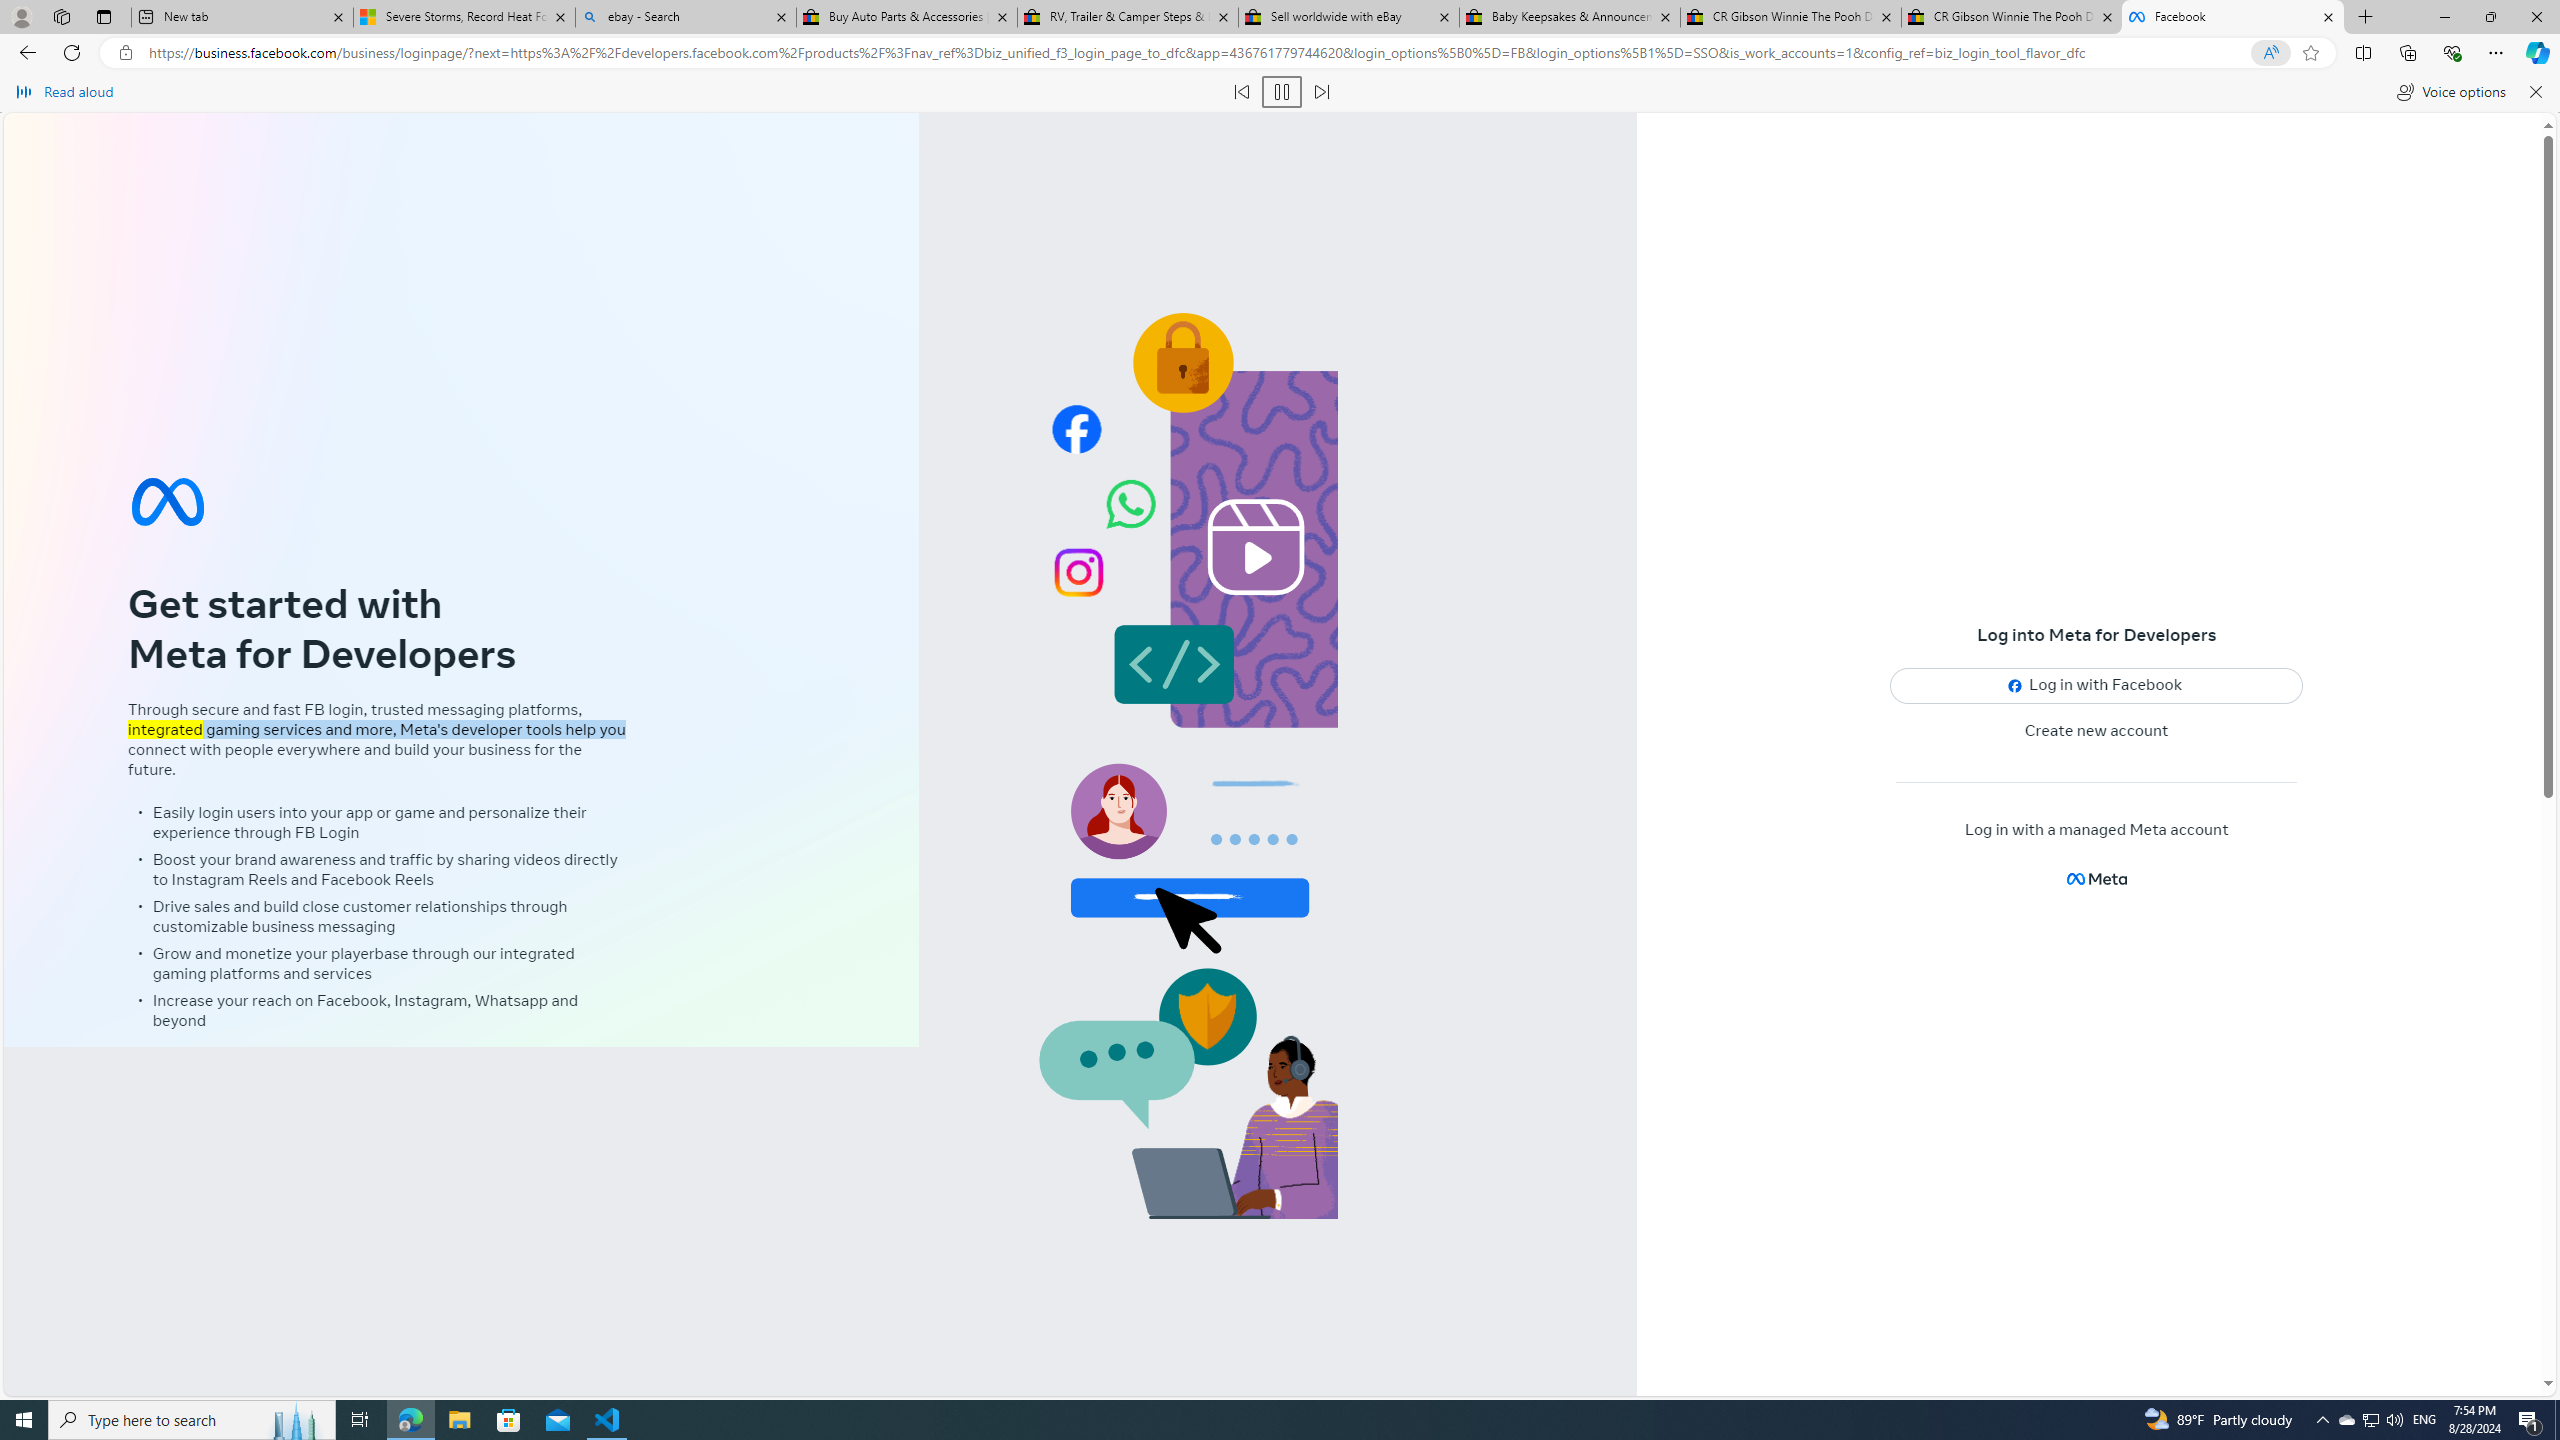 The height and width of the screenshot is (1440, 2560). Describe the element at coordinates (1242, 92) in the screenshot. I see `Read previous paragraph` at that location.